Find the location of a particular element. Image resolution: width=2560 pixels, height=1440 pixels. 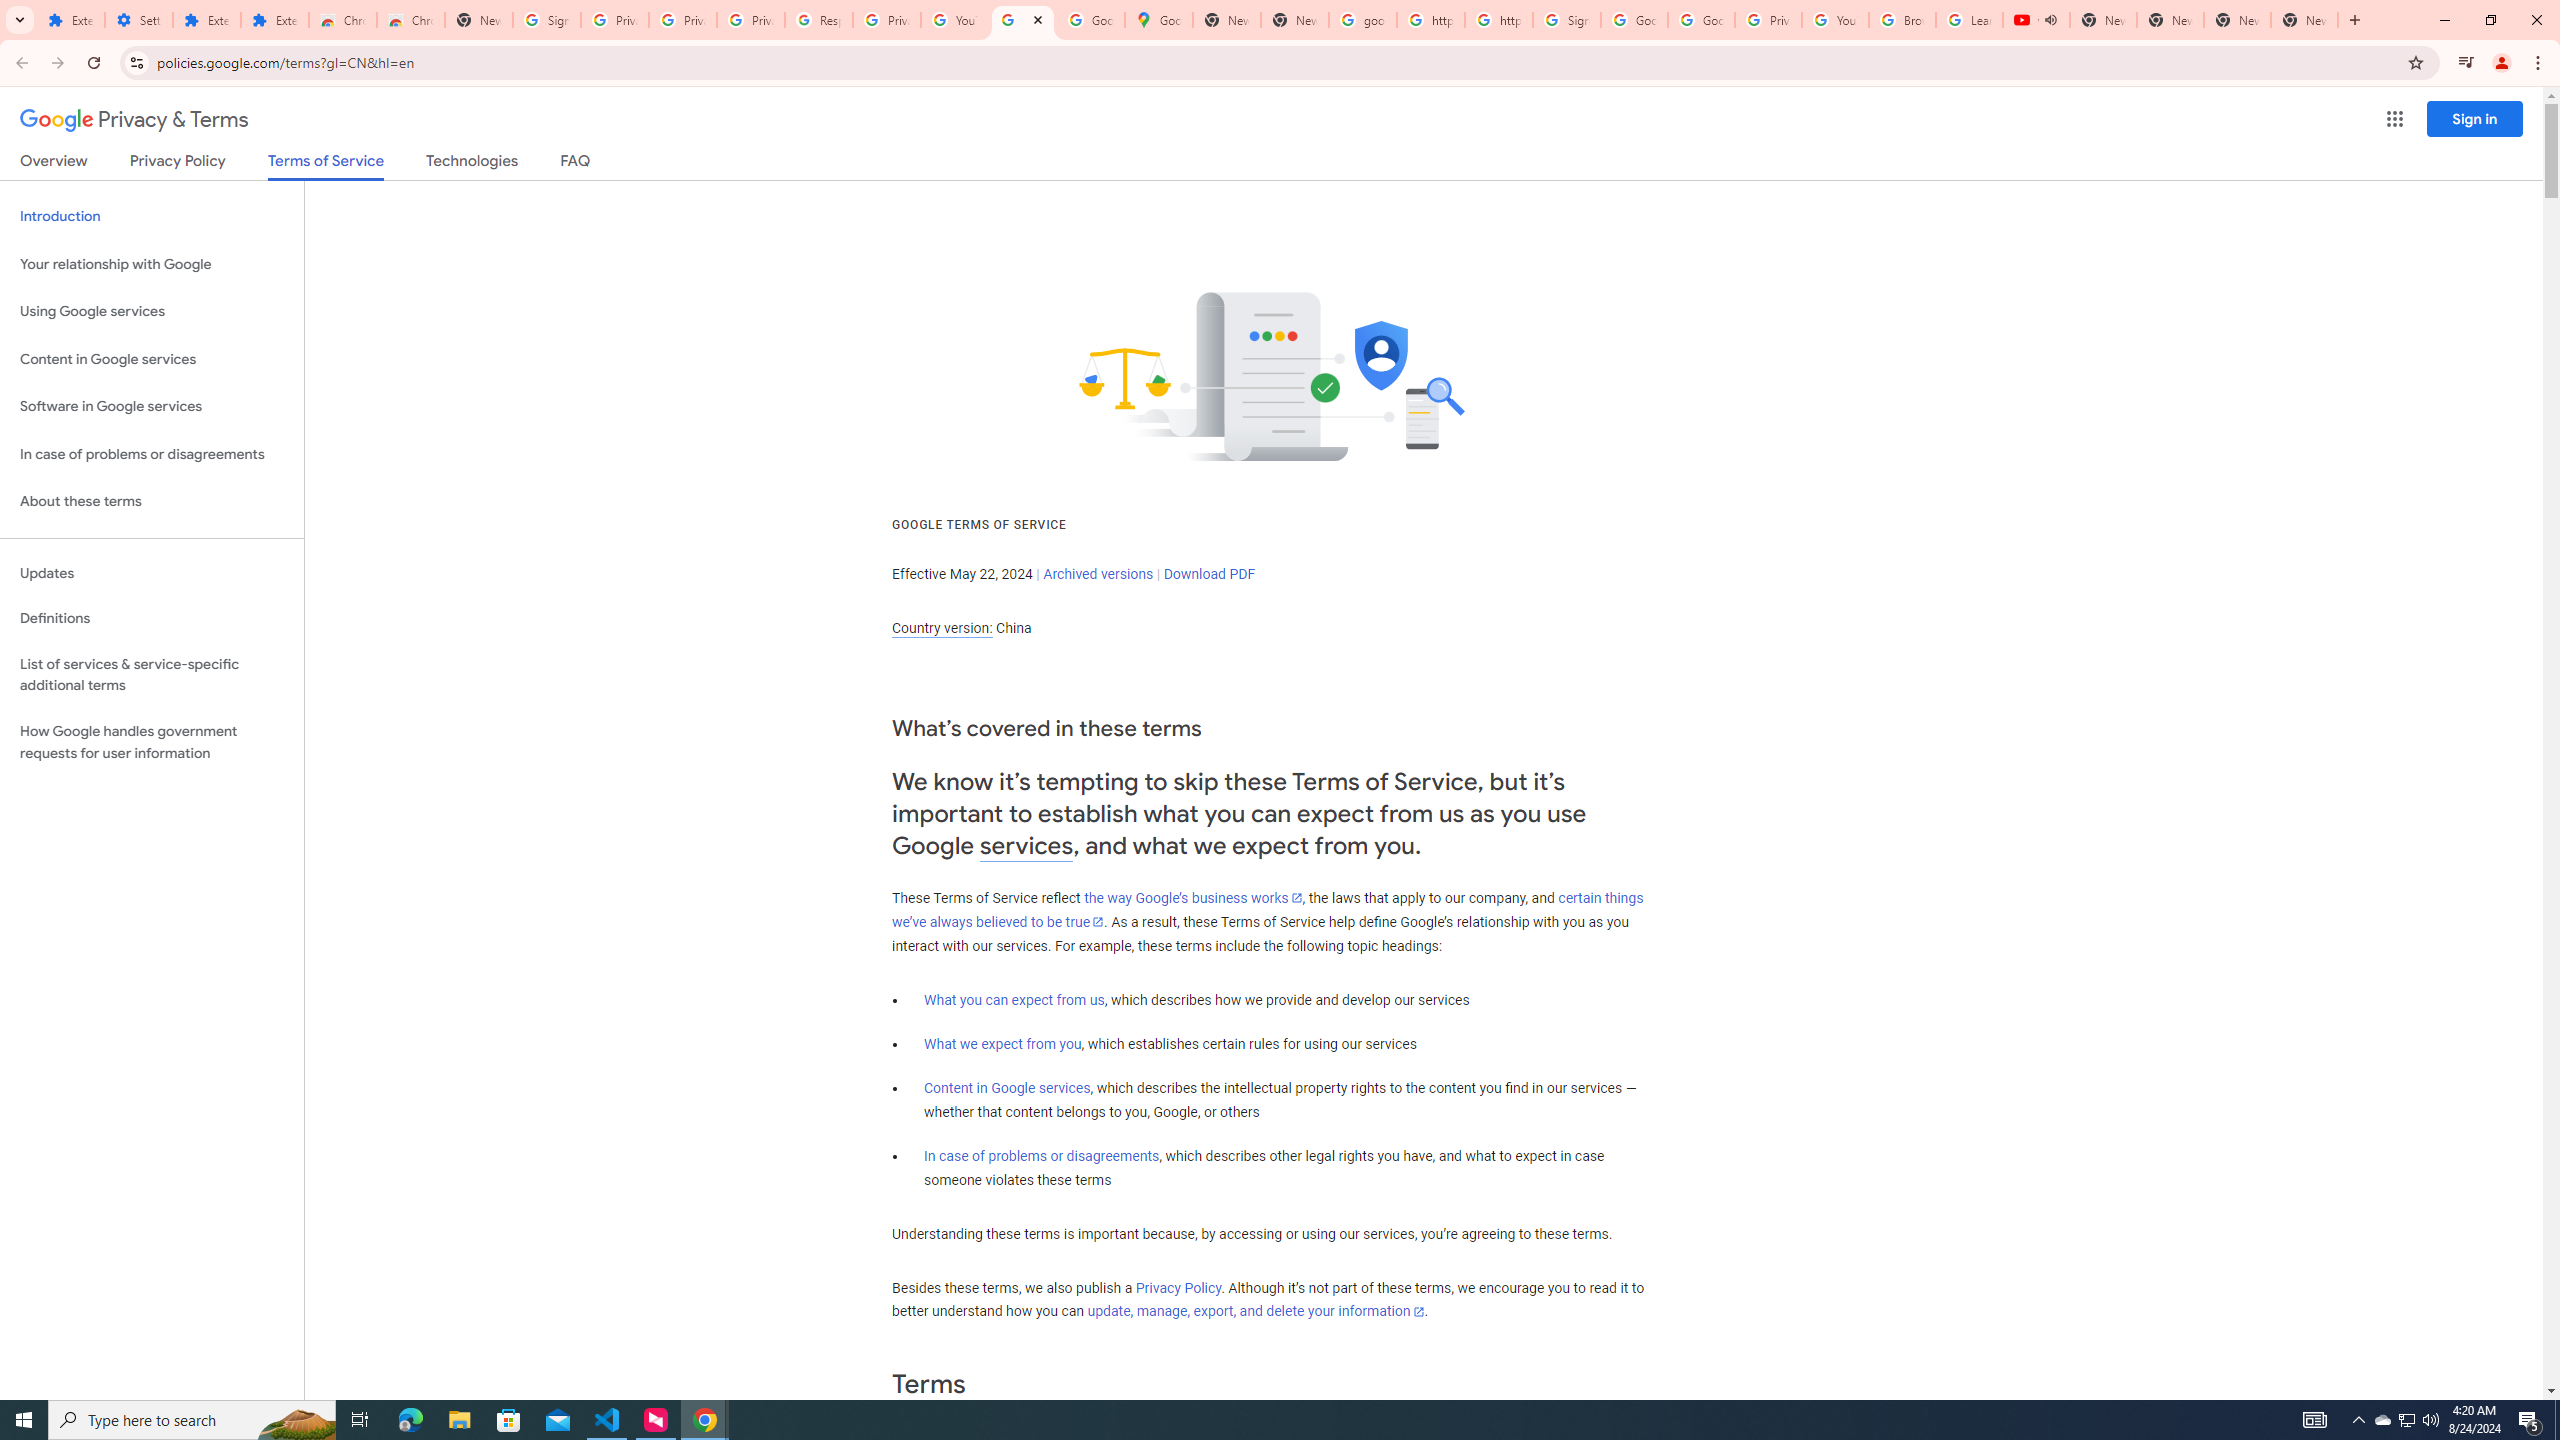

About these terms is located at coordinates (152, 502).